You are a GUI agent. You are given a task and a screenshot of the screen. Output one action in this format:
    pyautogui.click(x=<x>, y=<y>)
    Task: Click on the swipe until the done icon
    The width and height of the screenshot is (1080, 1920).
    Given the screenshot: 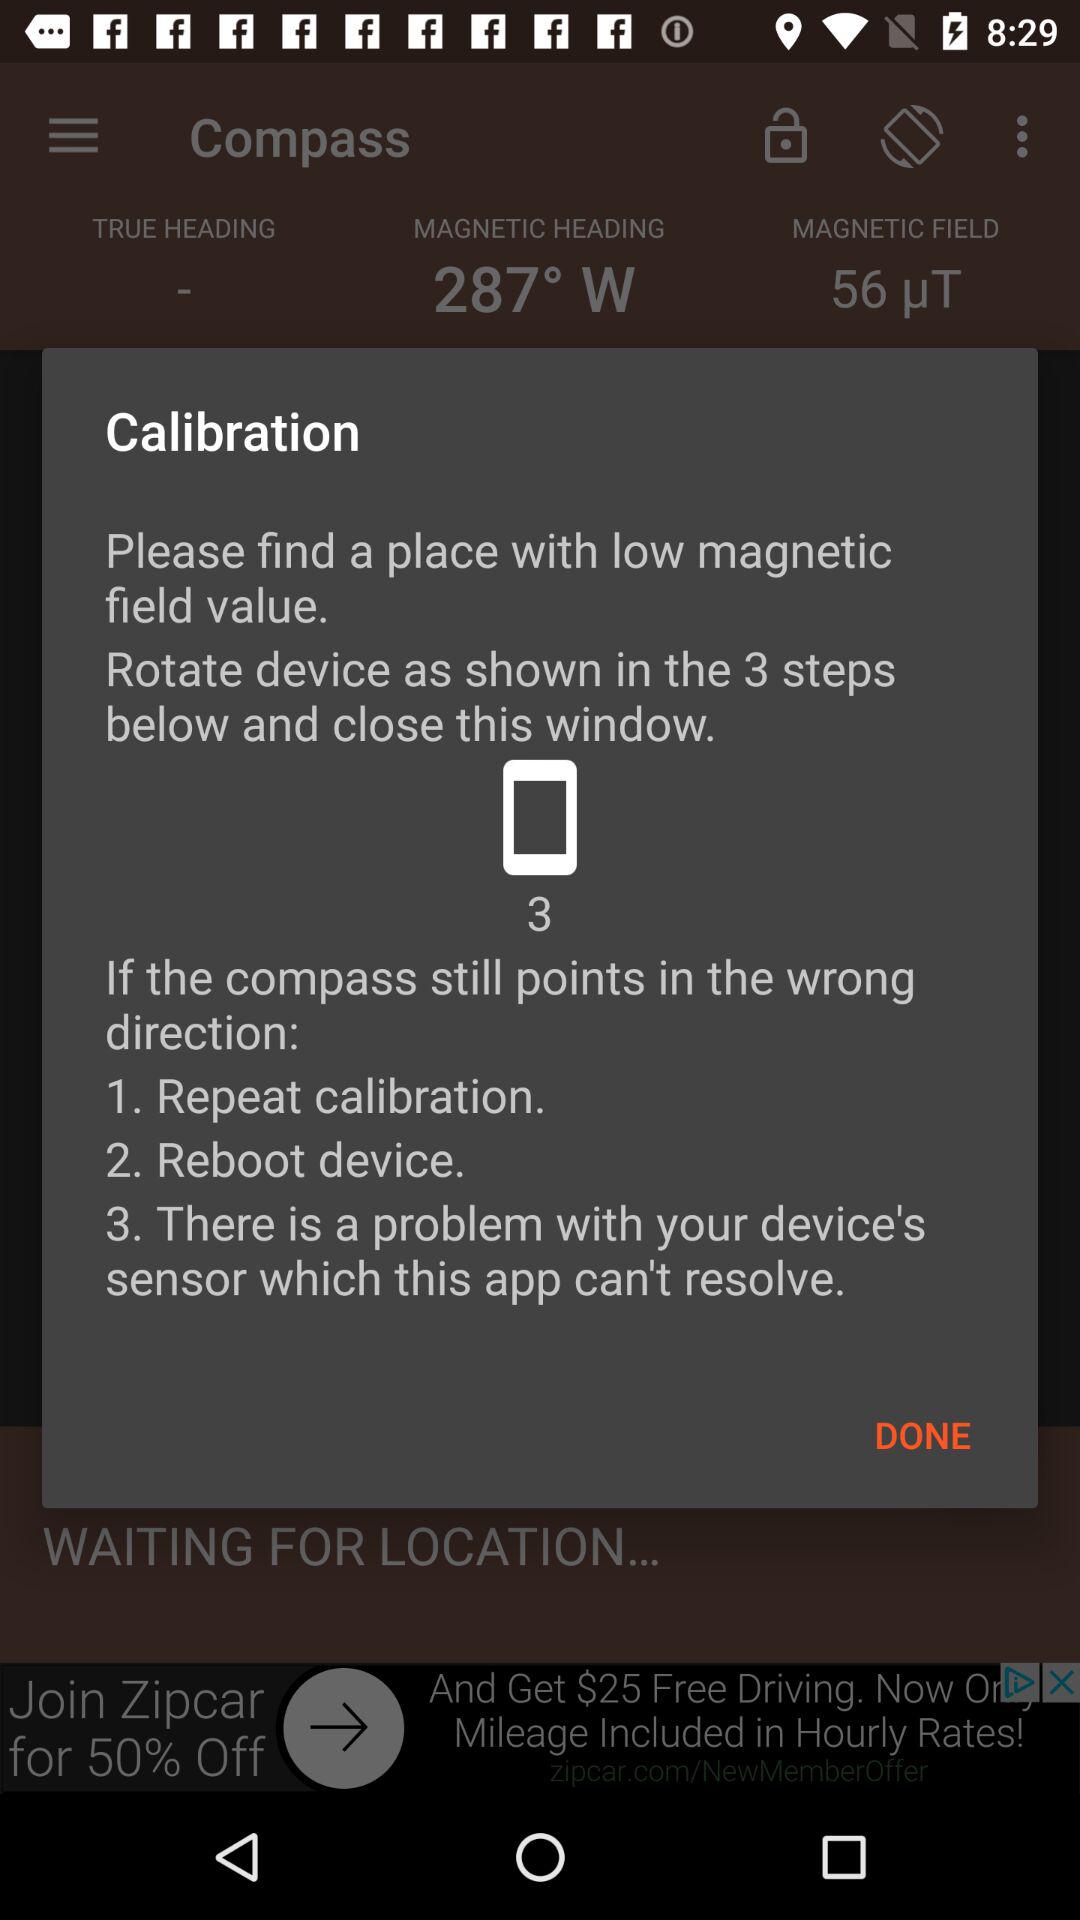 What is the action you would take?
    pyautogui.click(x=922, y=1434)
    